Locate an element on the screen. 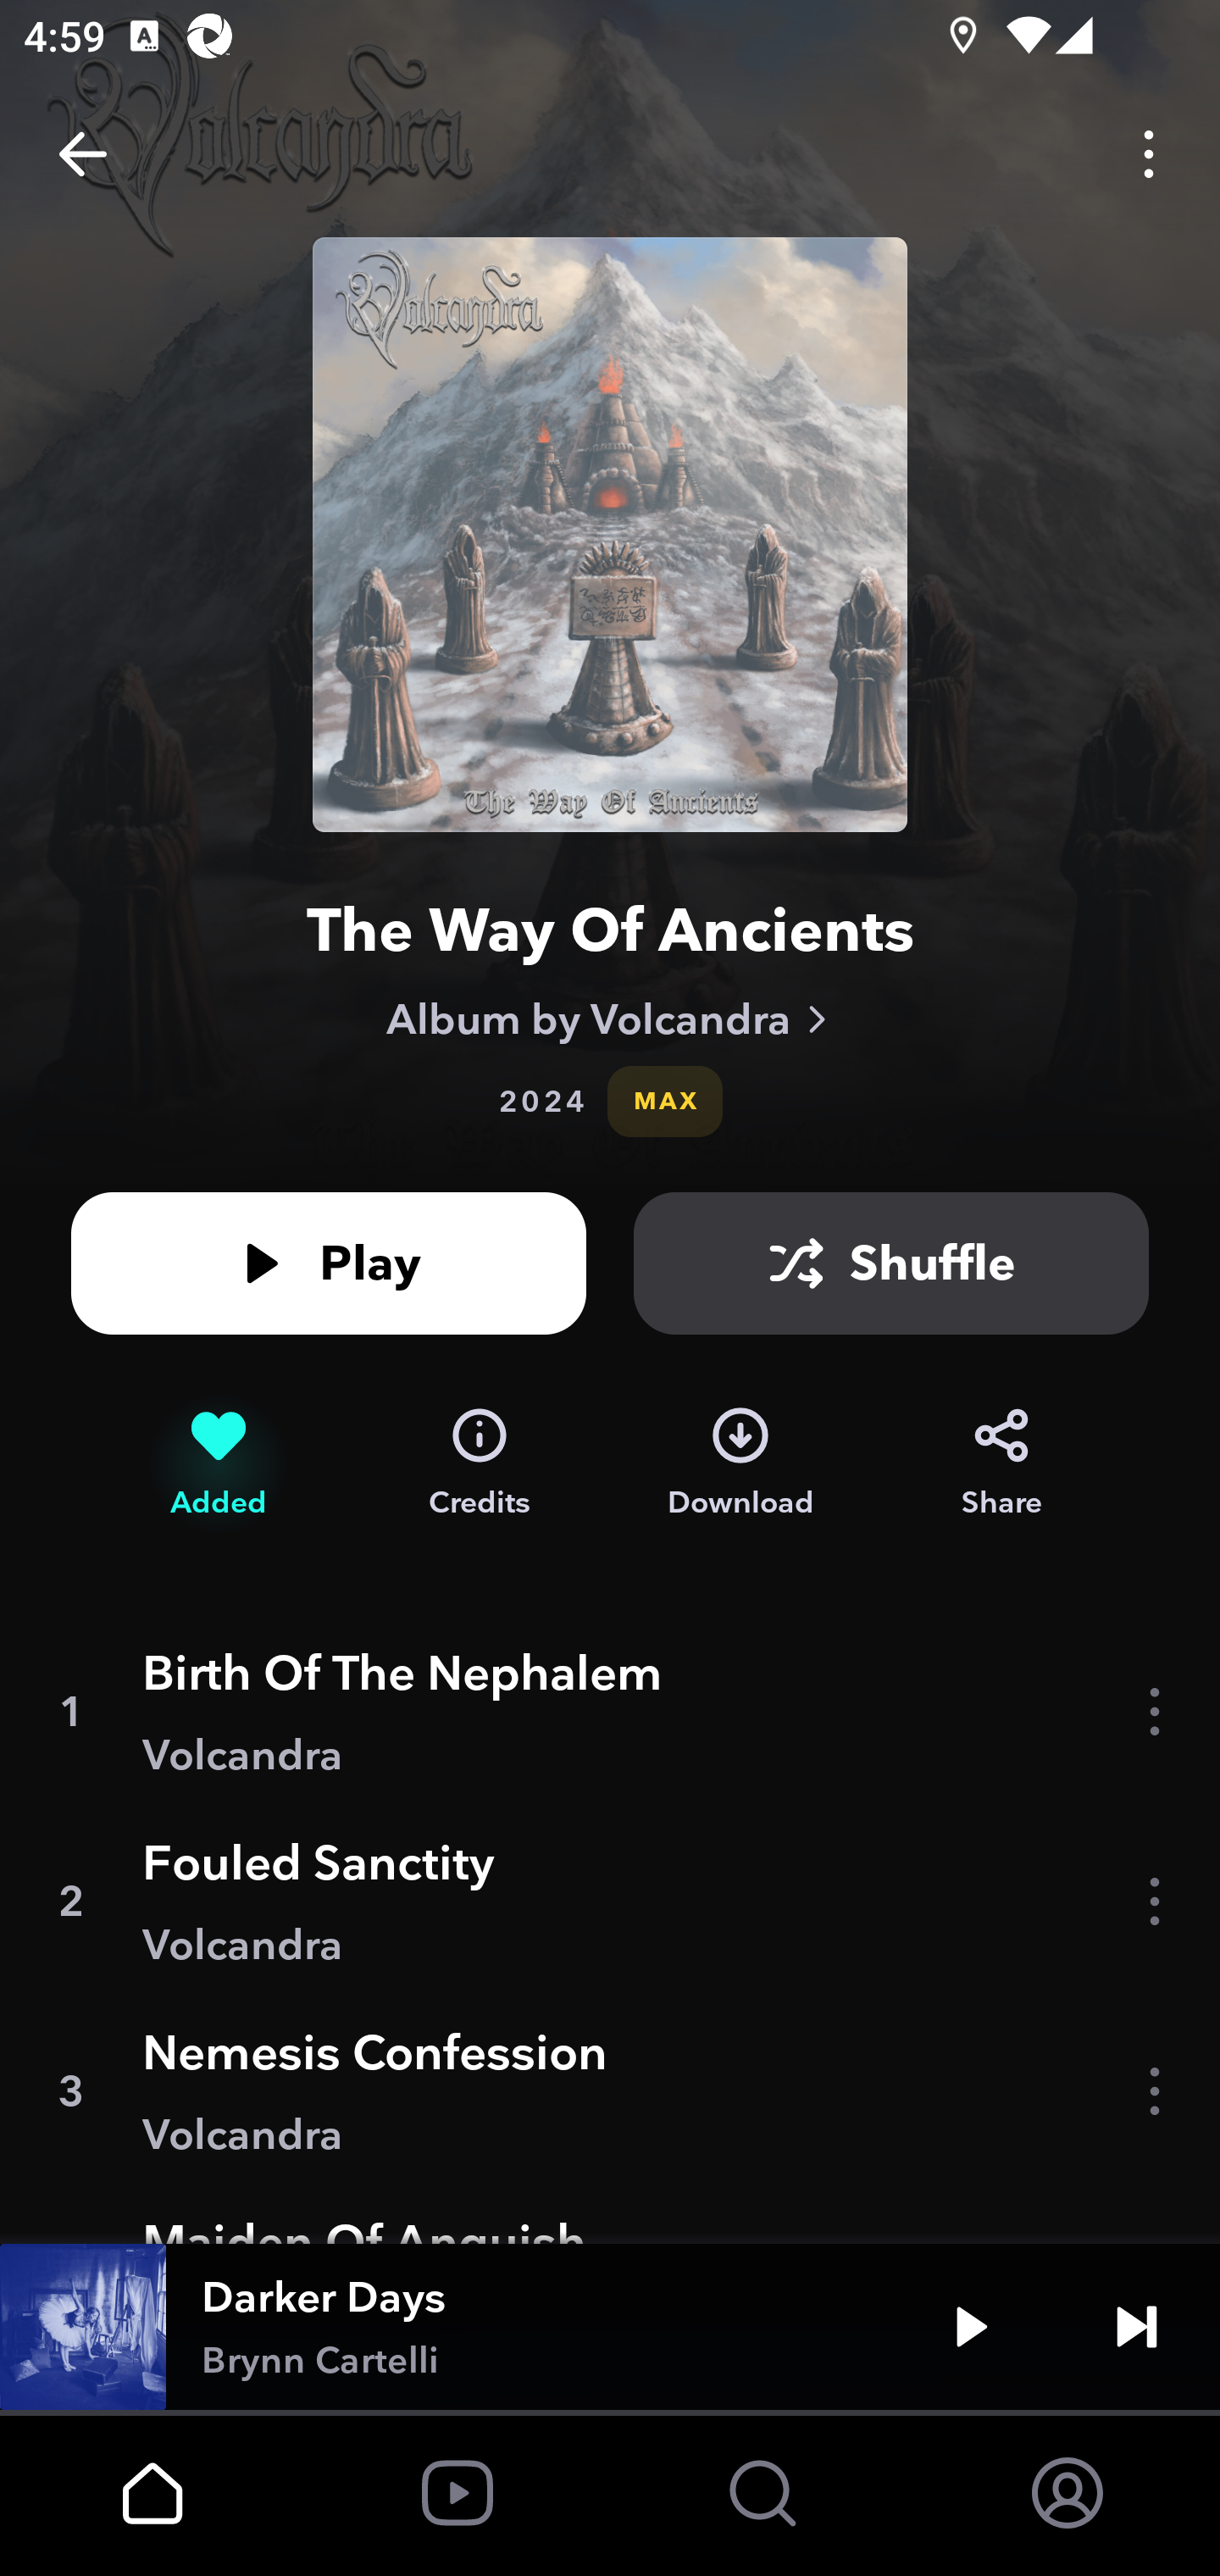  The Way Of Ancients is located at coordinates (610, 930).